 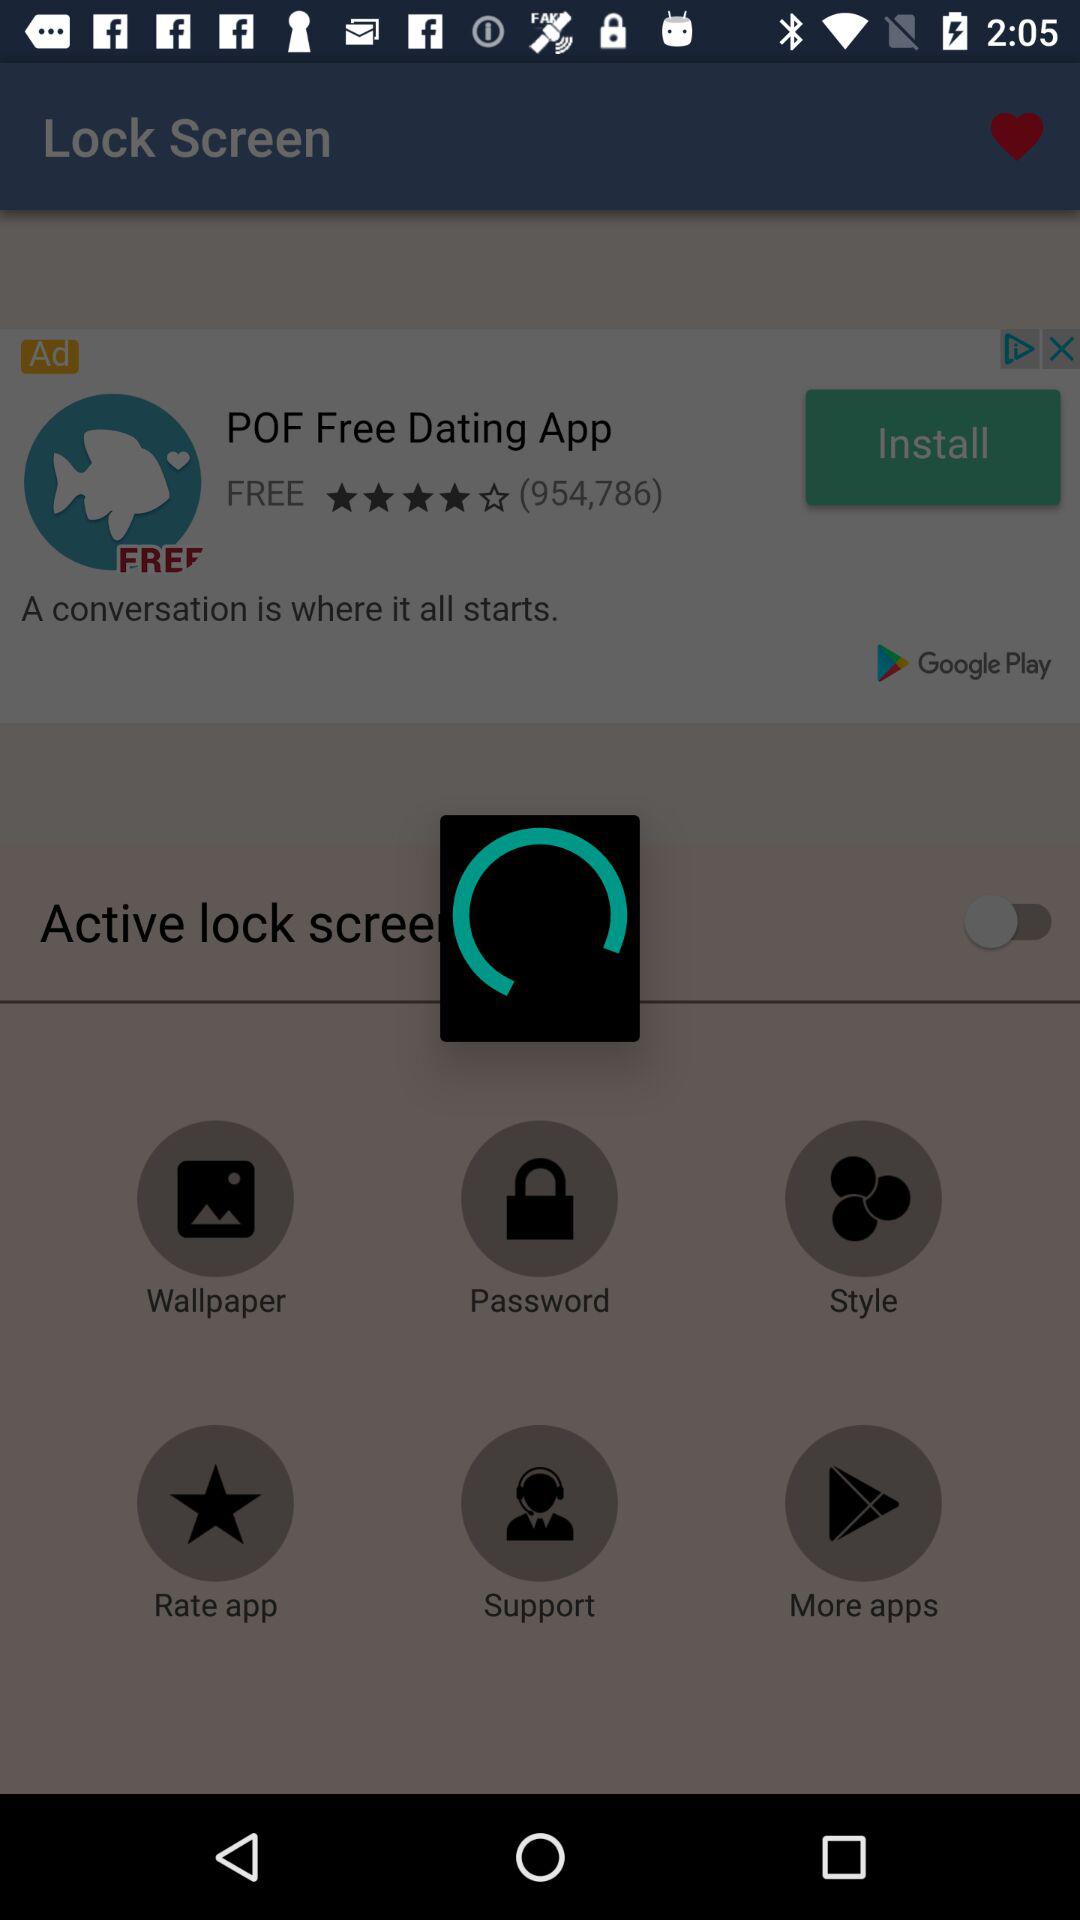 I want to click on click the support option, so click(x=540, y=1504).